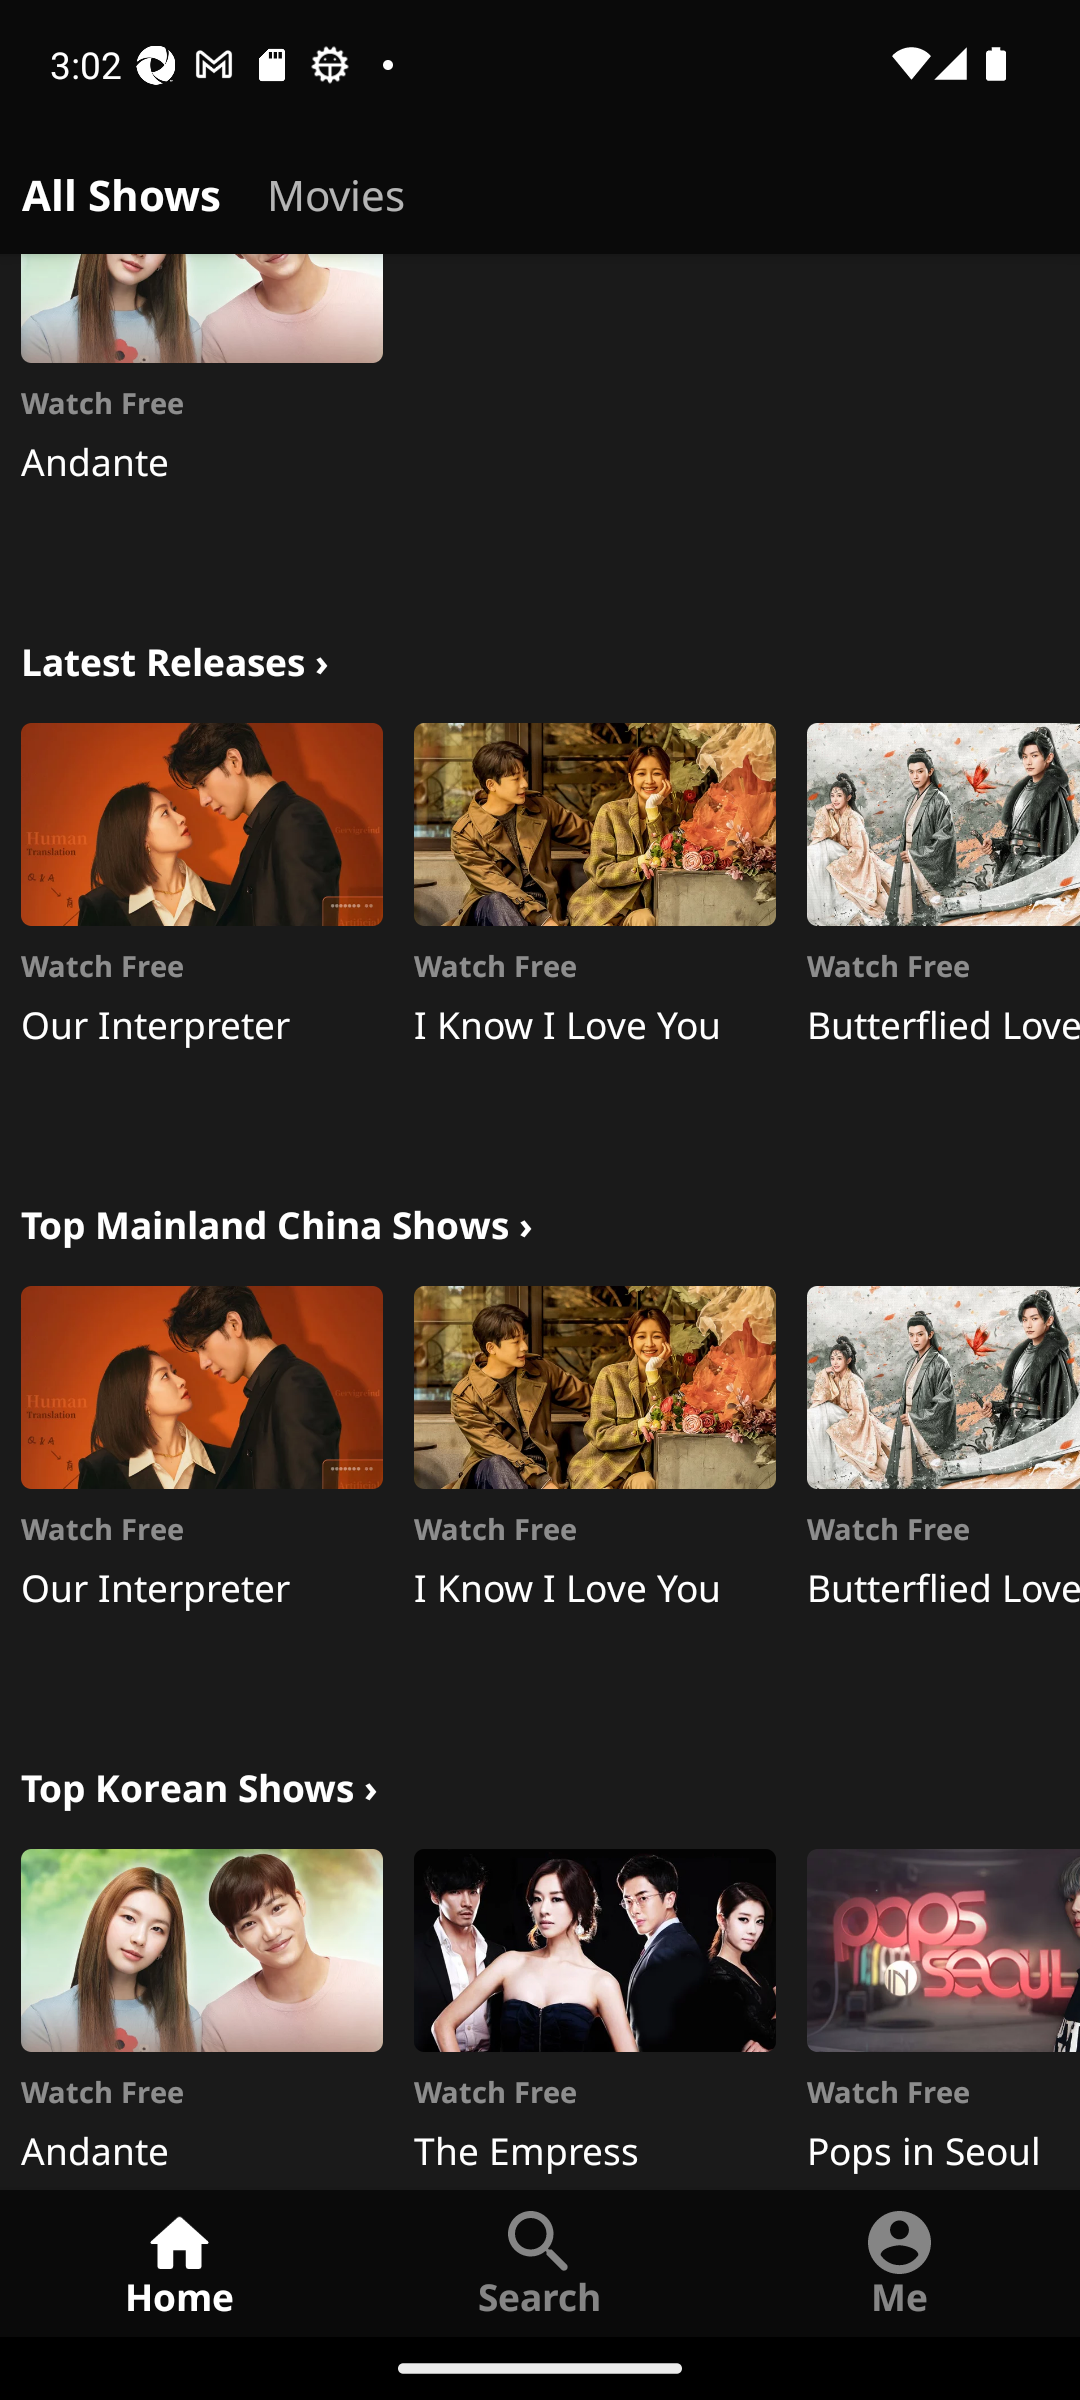  Describe the element at coordinates (199, 1784) in the screenshot. I see `Top Korean Shows › korean_trending` at that location.